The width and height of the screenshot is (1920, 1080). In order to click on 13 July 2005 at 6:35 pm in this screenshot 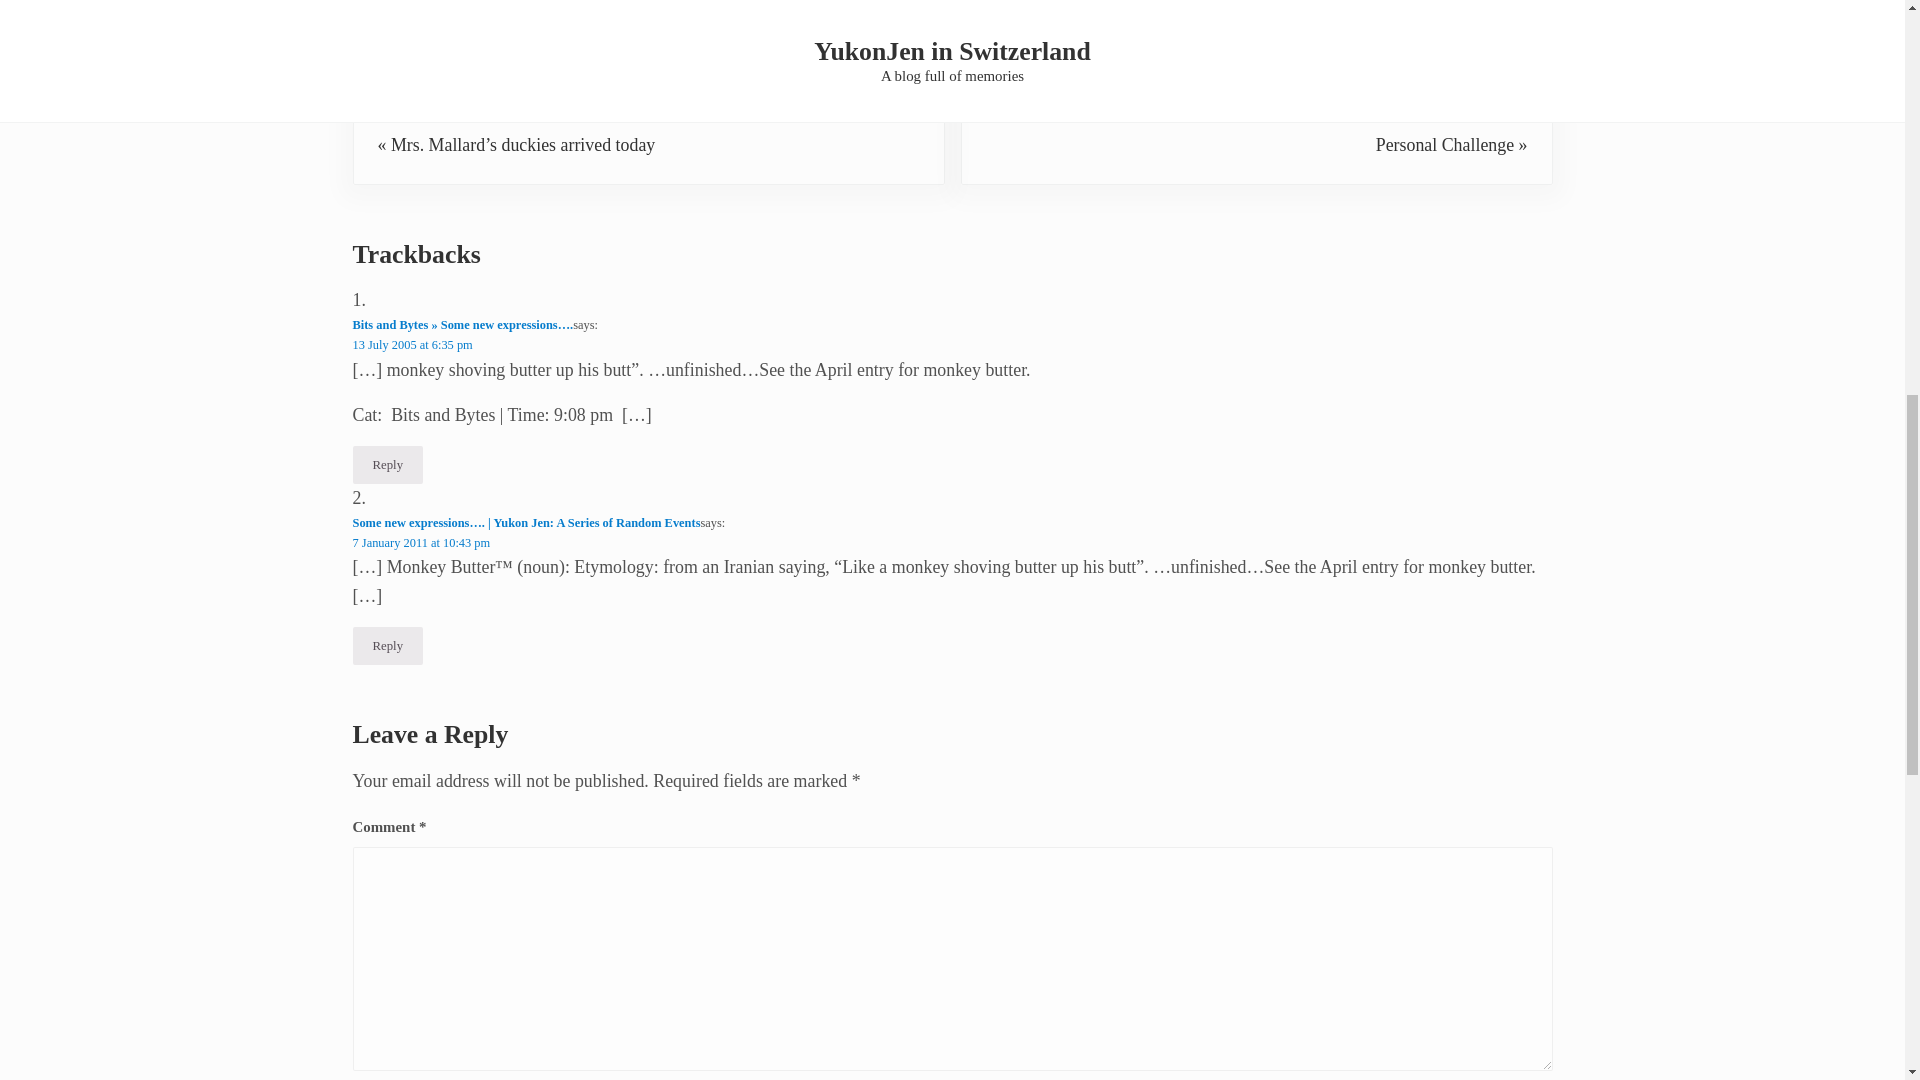, I will do `click(412, 345)`.